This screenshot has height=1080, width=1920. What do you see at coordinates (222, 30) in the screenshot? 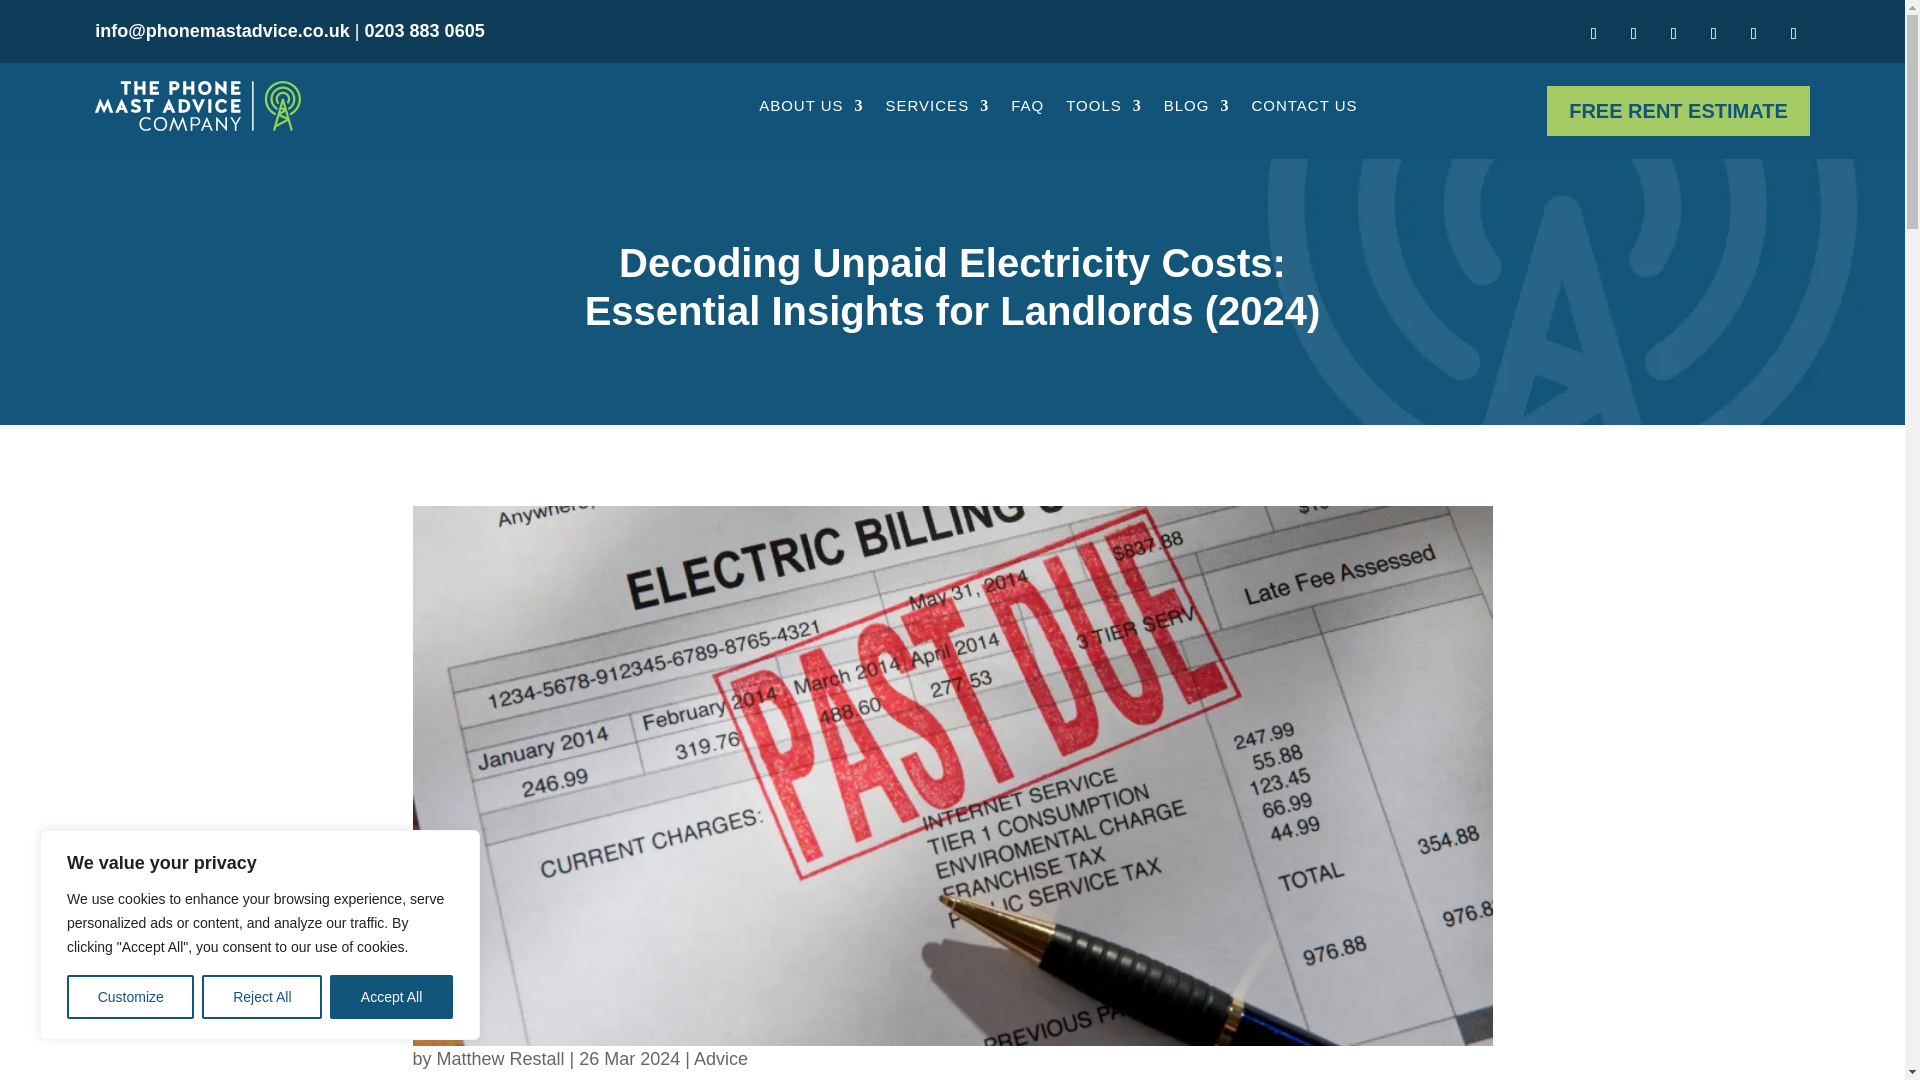
I see `Email Us` at bounding box center [222, 30].